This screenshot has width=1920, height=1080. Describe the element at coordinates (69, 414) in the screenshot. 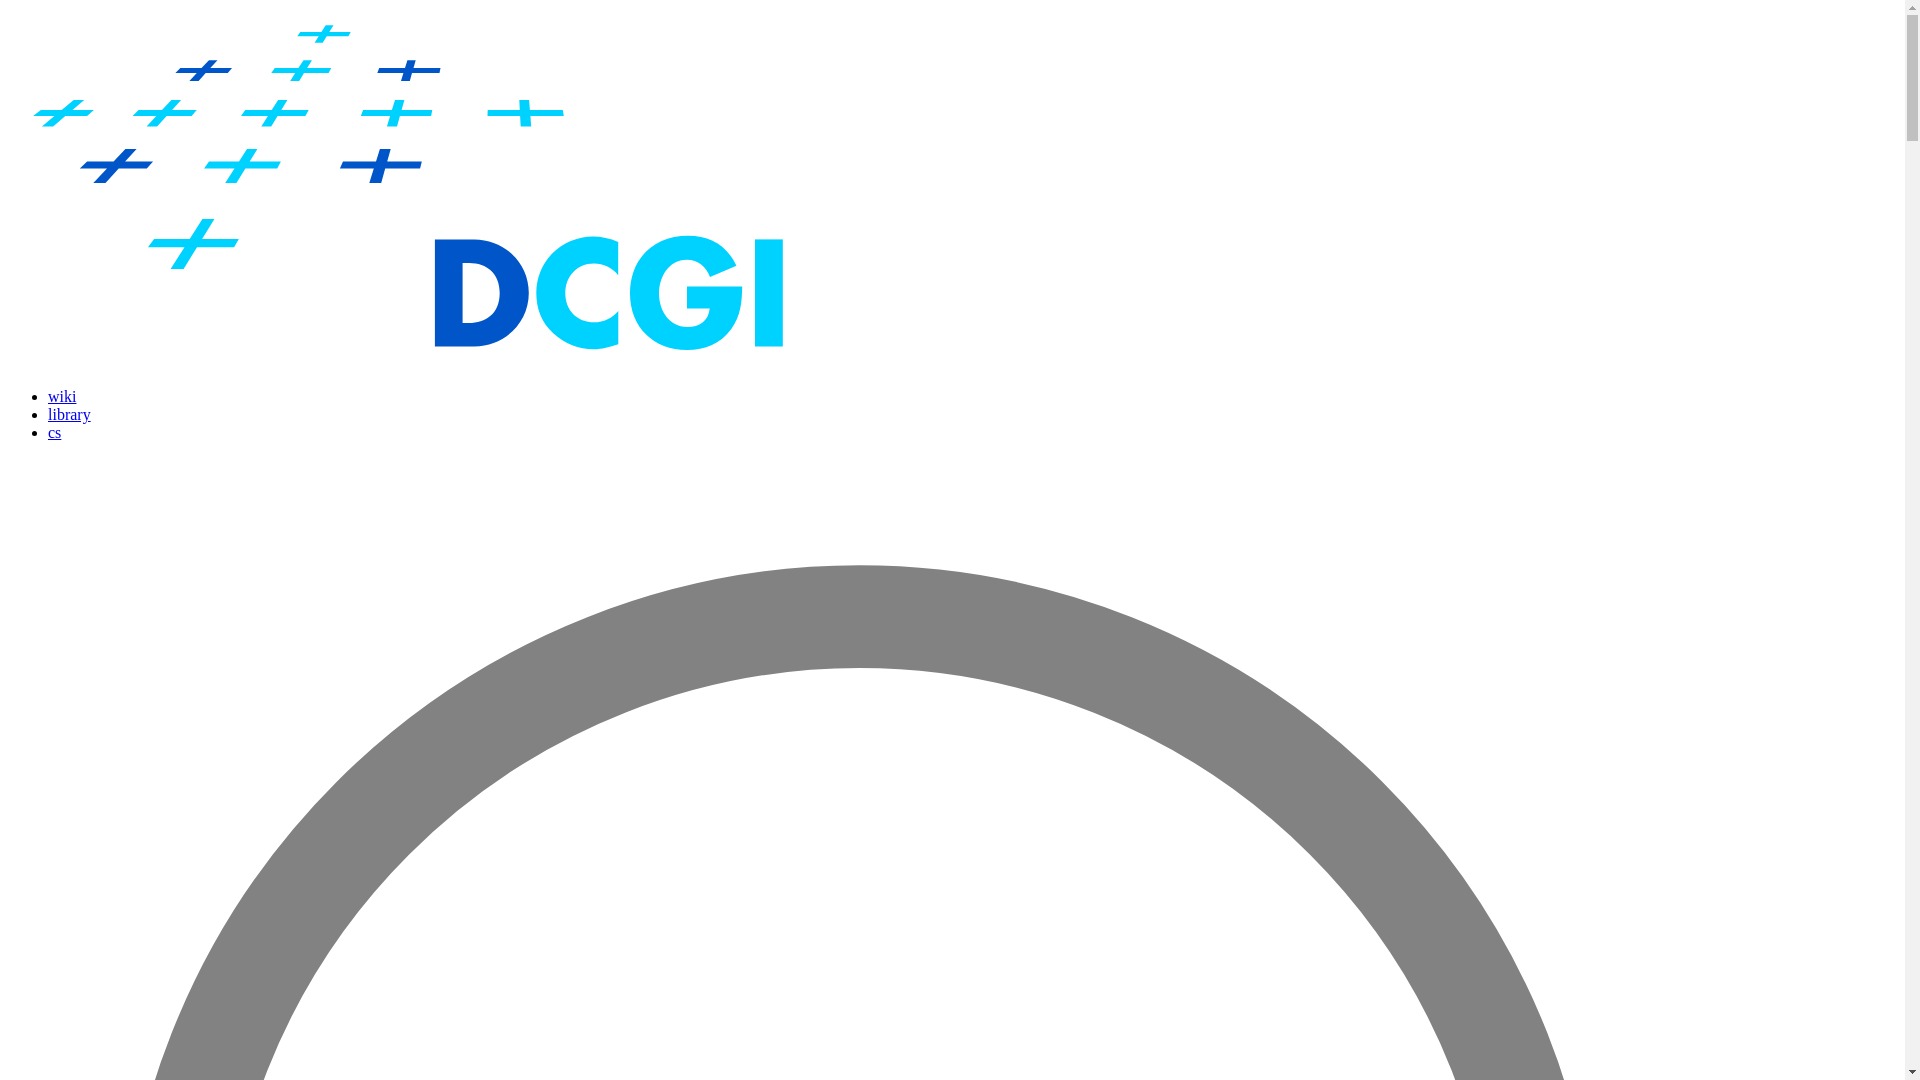

I see `library` at that location.